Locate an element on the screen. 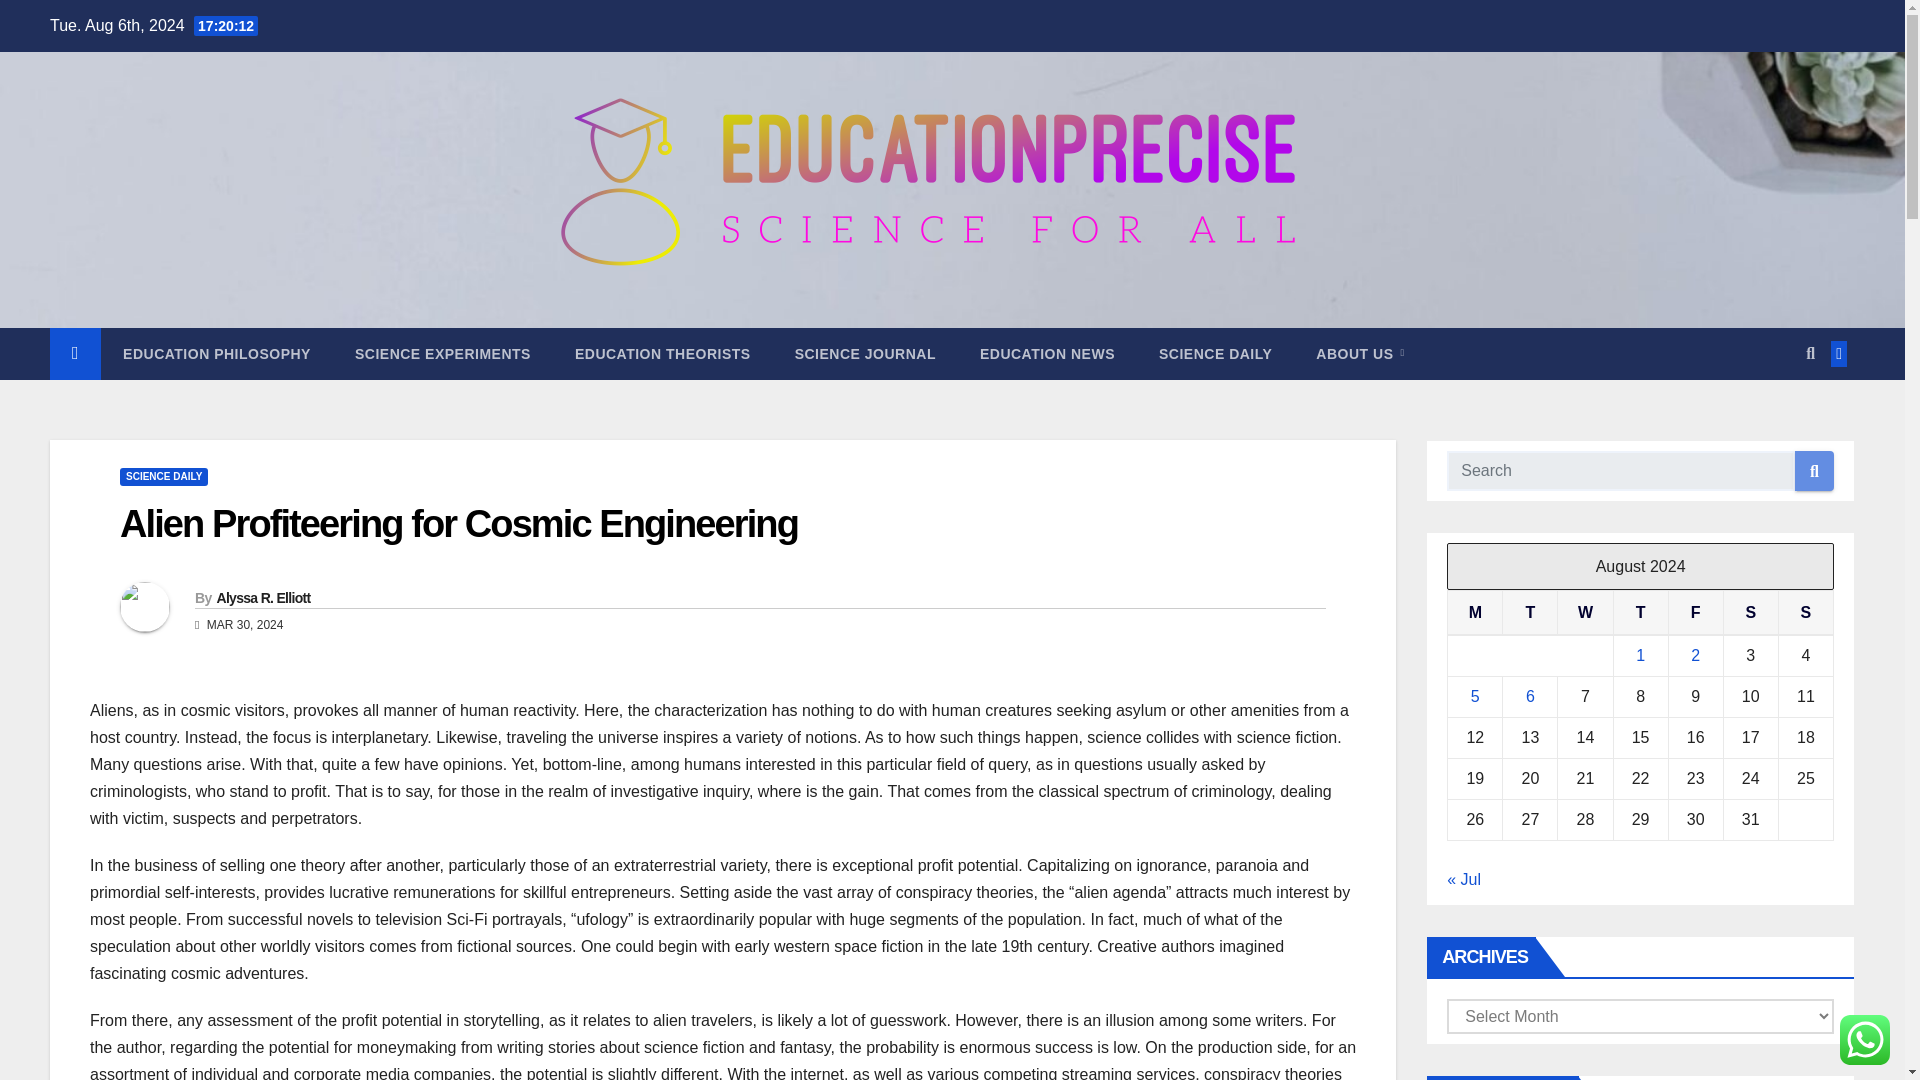 The image size is (1920, 1080). Education News is located at coordinates (1047, 354).